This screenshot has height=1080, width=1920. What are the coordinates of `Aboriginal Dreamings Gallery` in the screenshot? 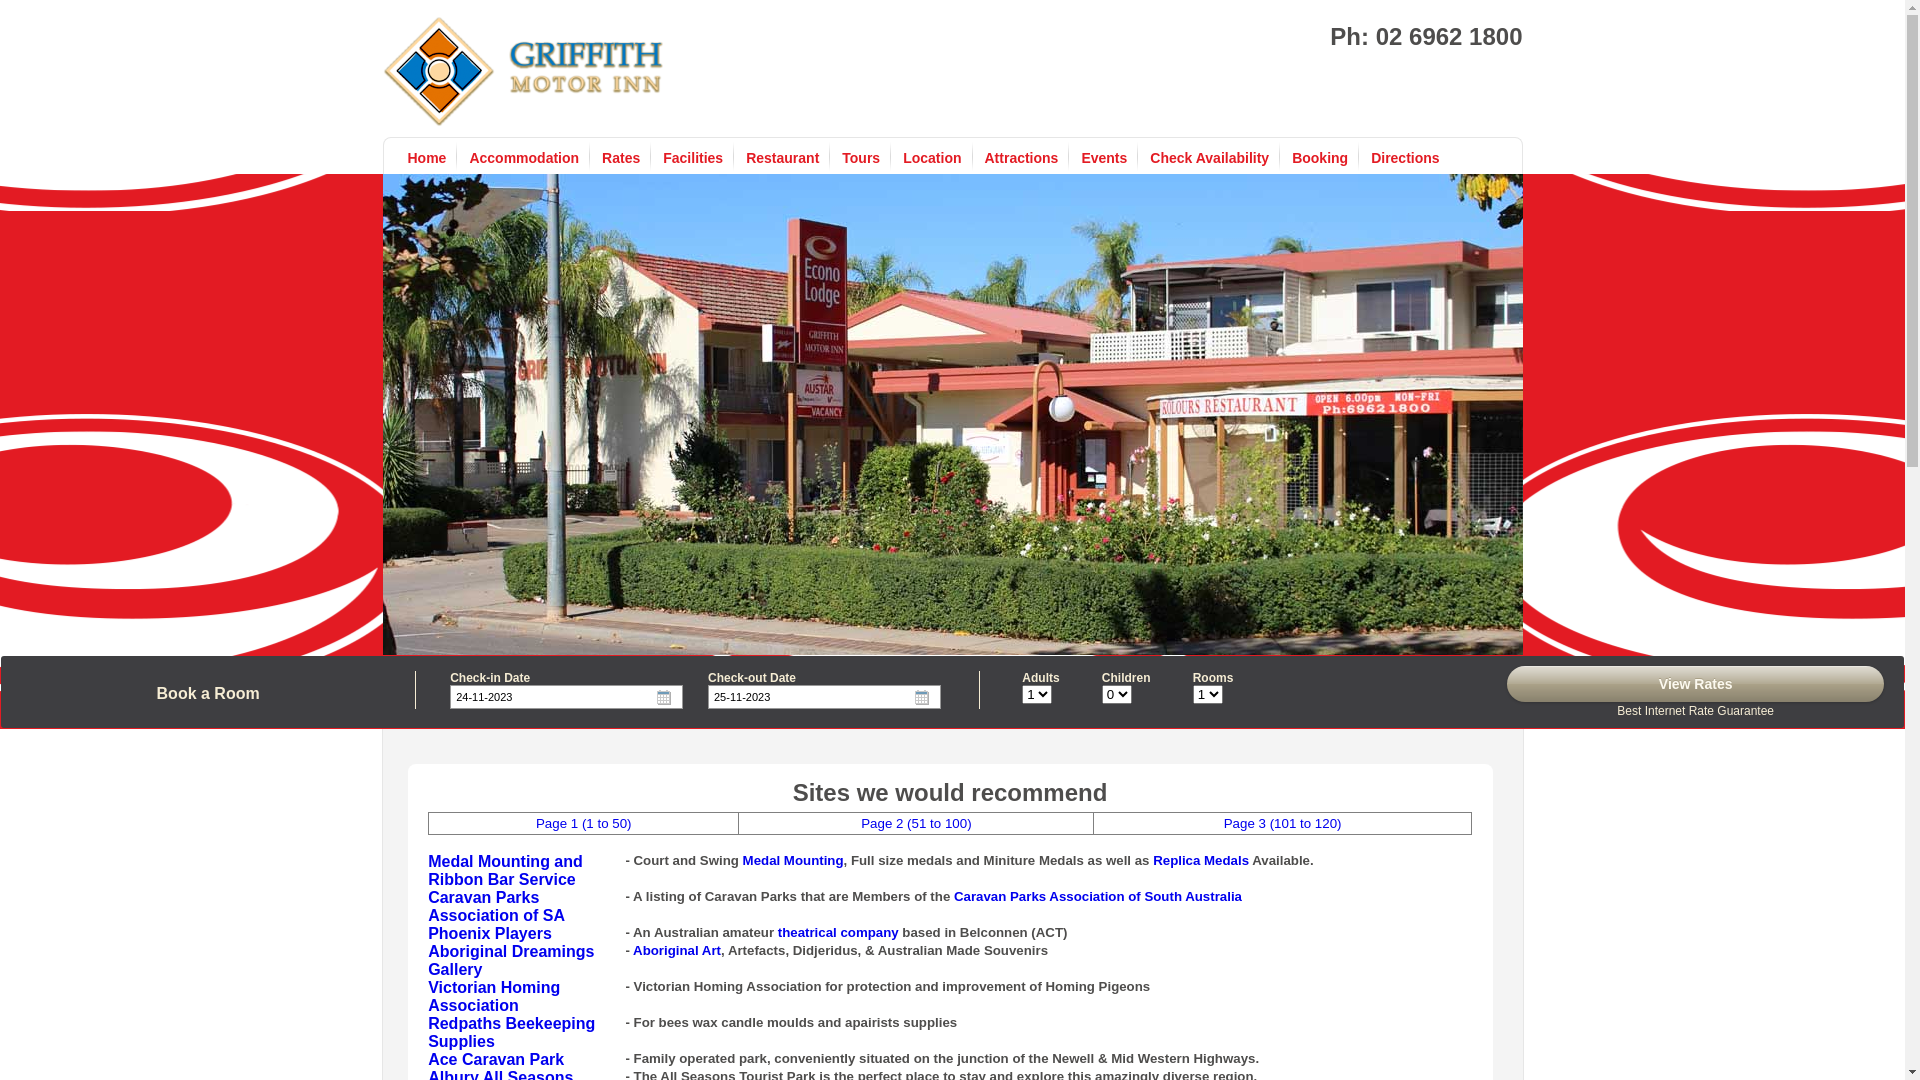 It's located at (511, 960).